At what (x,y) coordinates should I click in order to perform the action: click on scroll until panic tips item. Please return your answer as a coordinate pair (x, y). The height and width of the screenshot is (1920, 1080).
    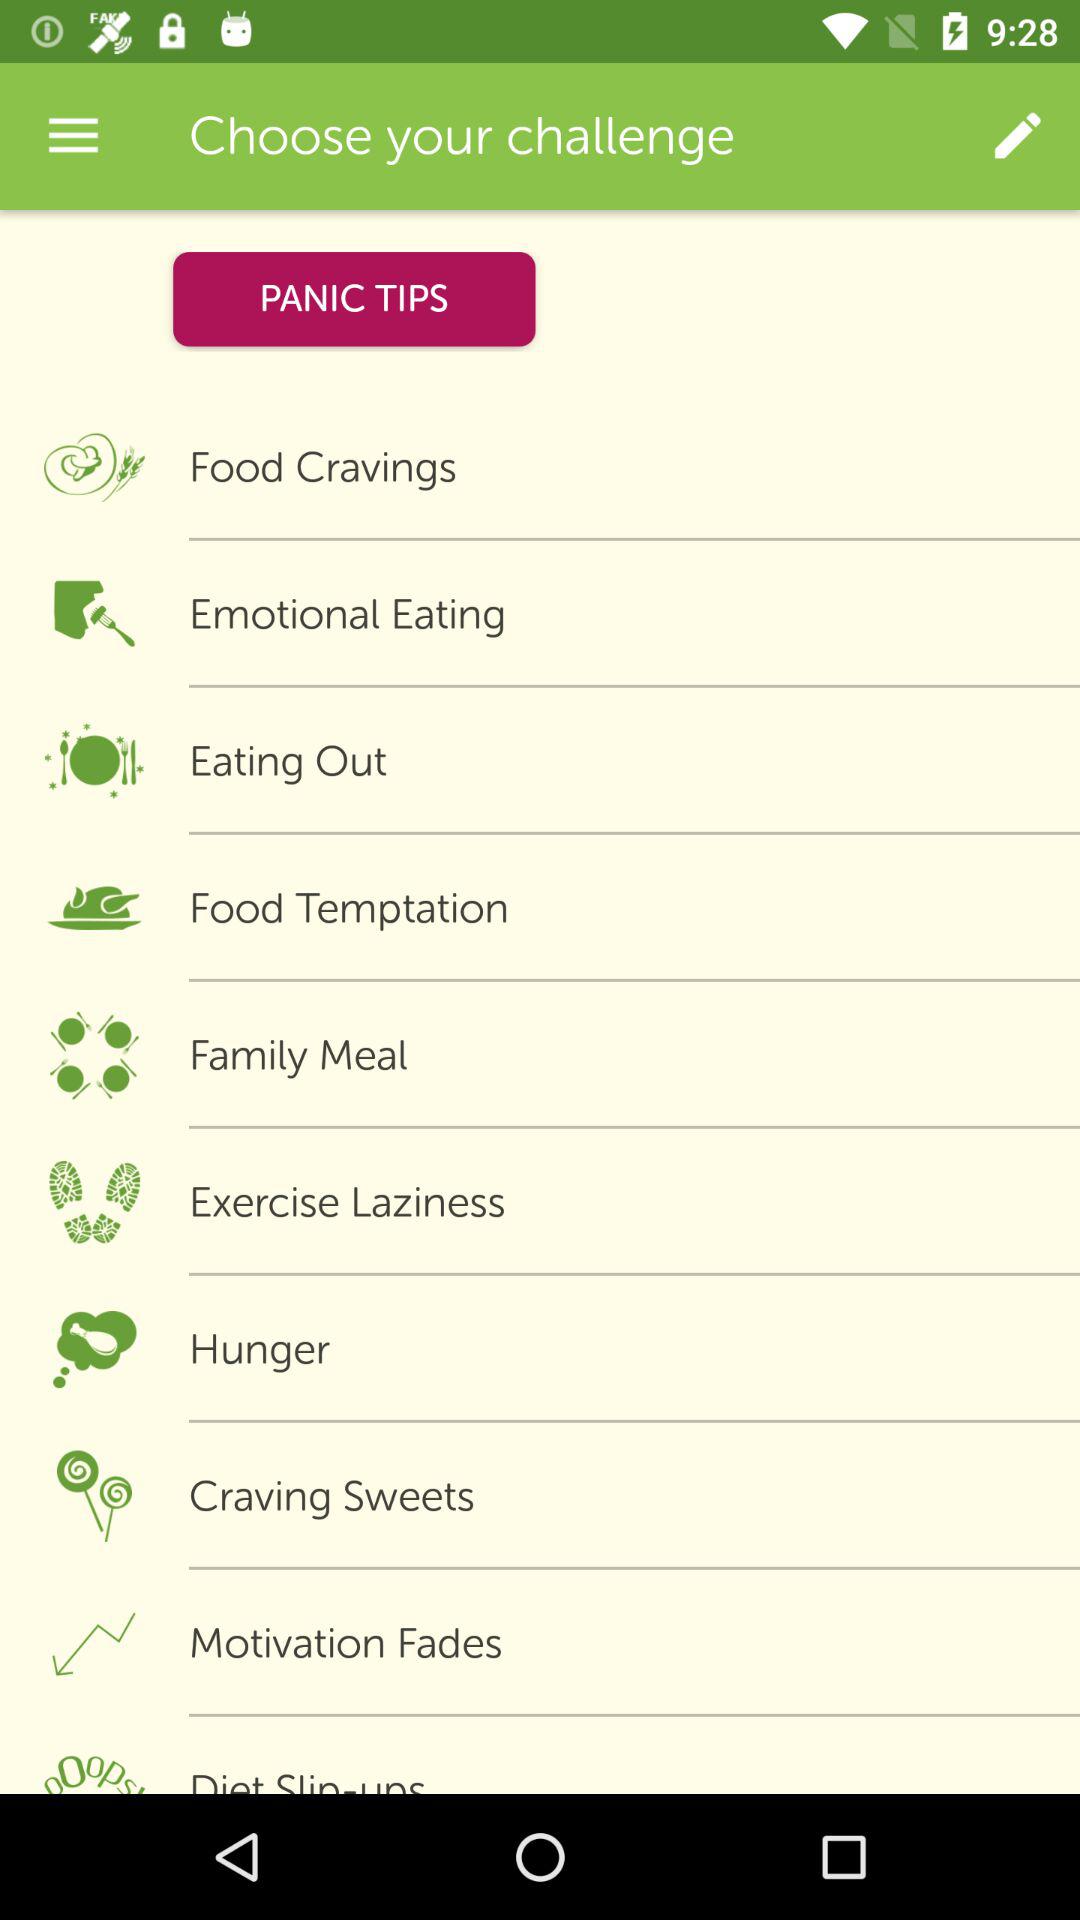
    Looking at the image, I should click on (354, 298).